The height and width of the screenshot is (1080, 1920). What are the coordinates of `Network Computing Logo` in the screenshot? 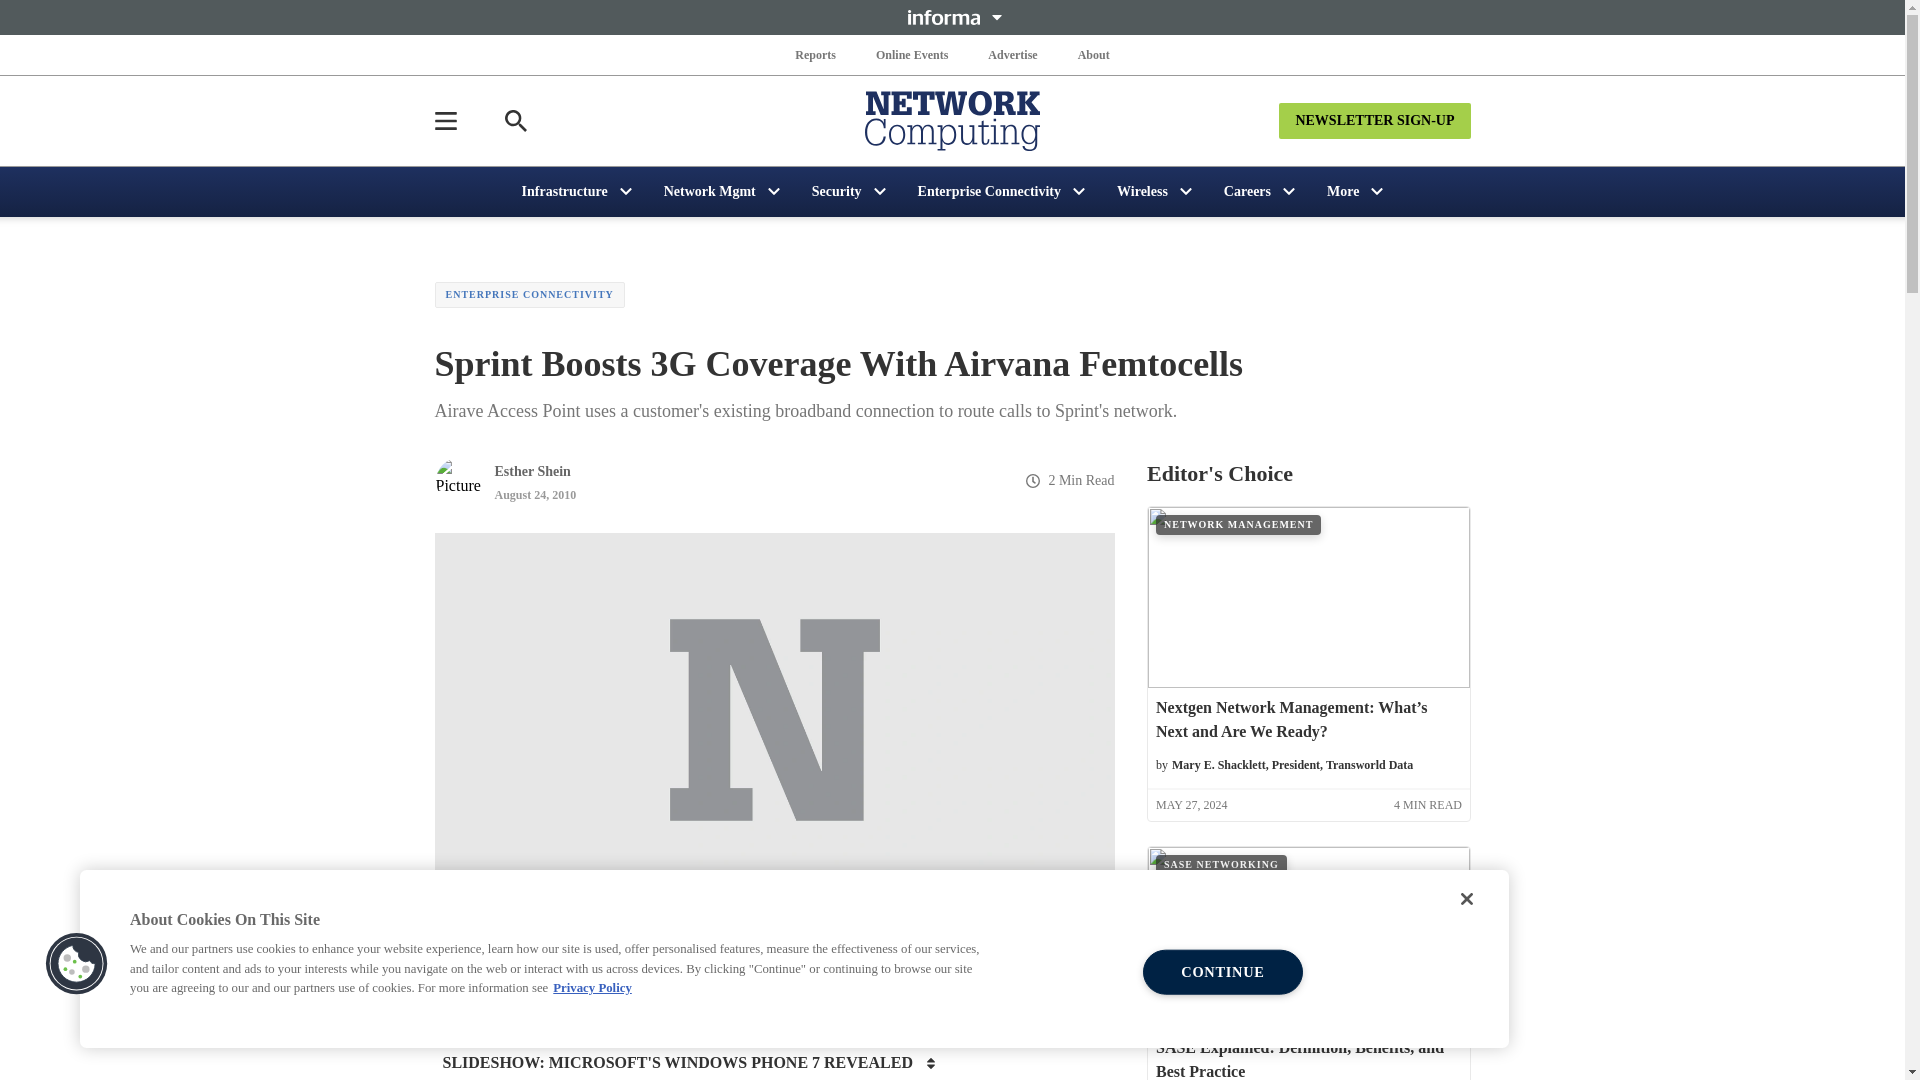 It's located at (952, 120).